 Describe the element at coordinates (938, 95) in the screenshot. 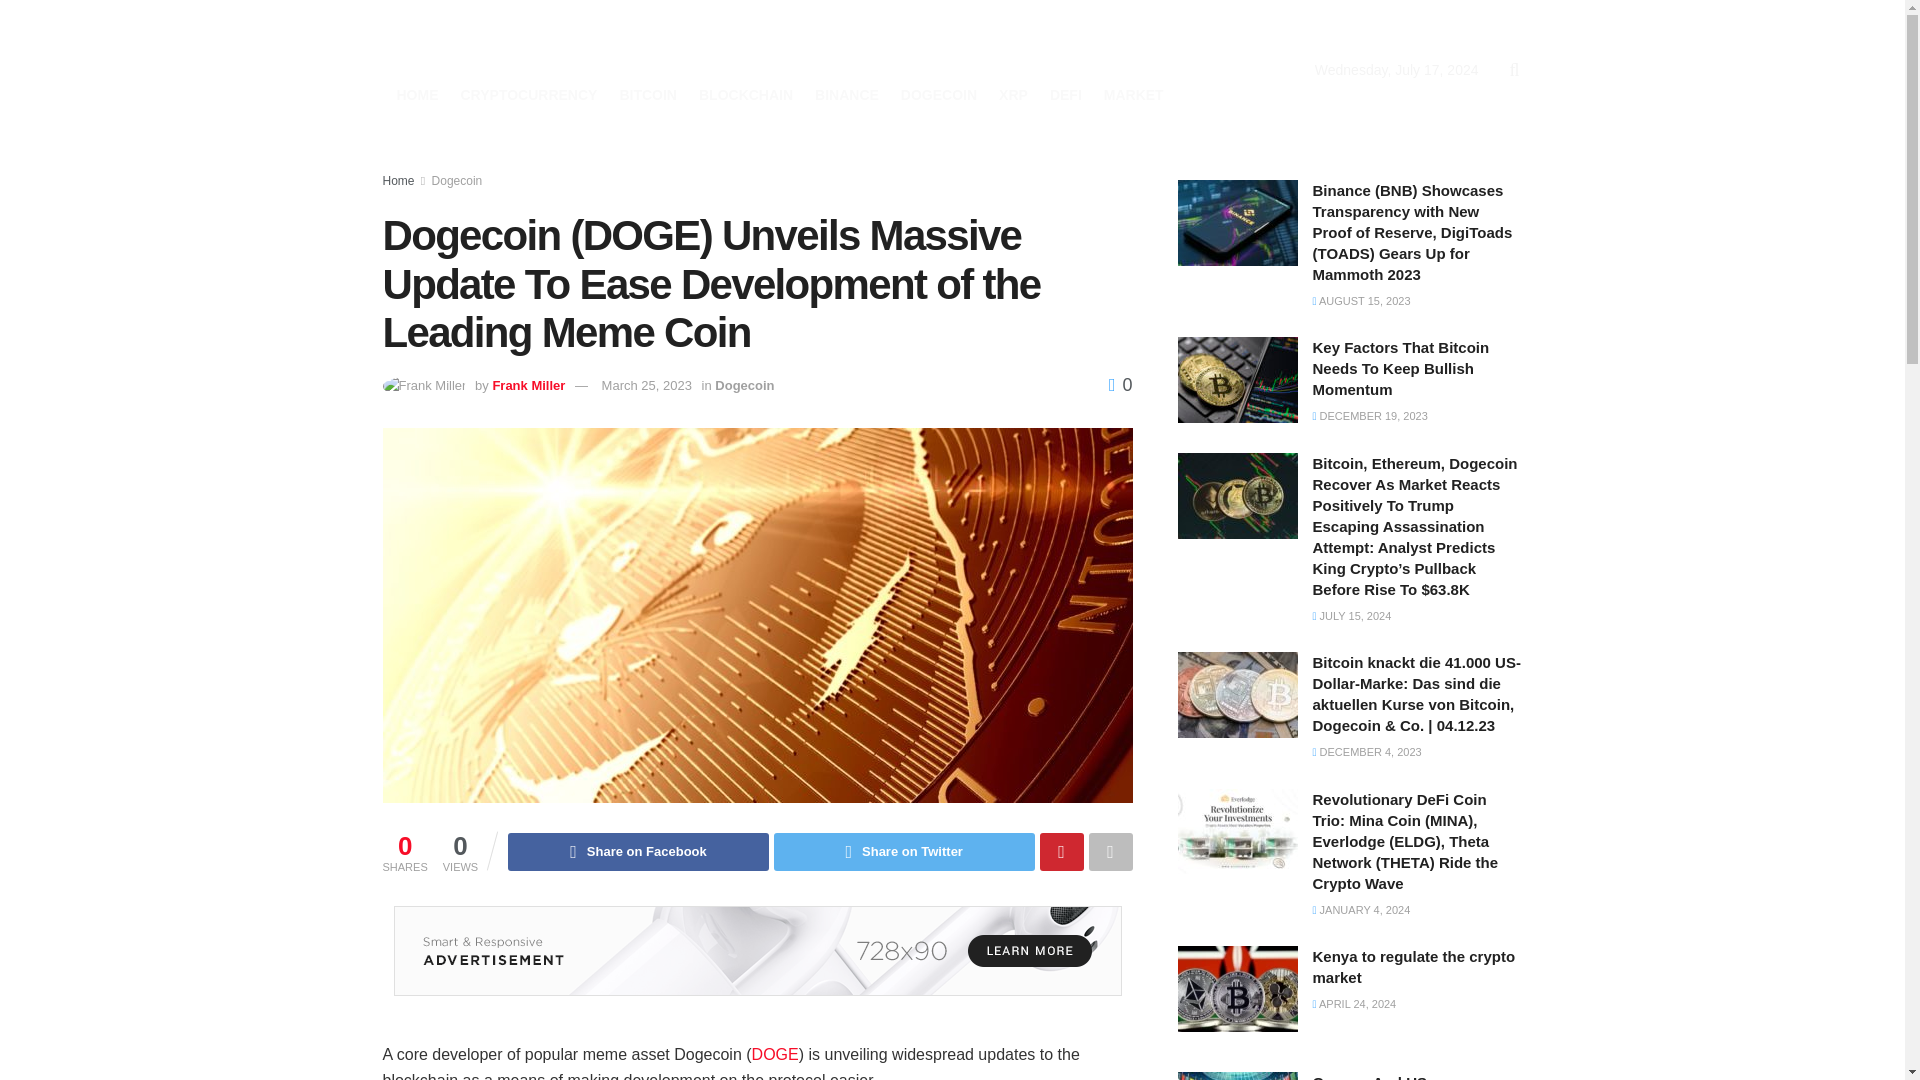

I see `DOGECOIN` at that location.